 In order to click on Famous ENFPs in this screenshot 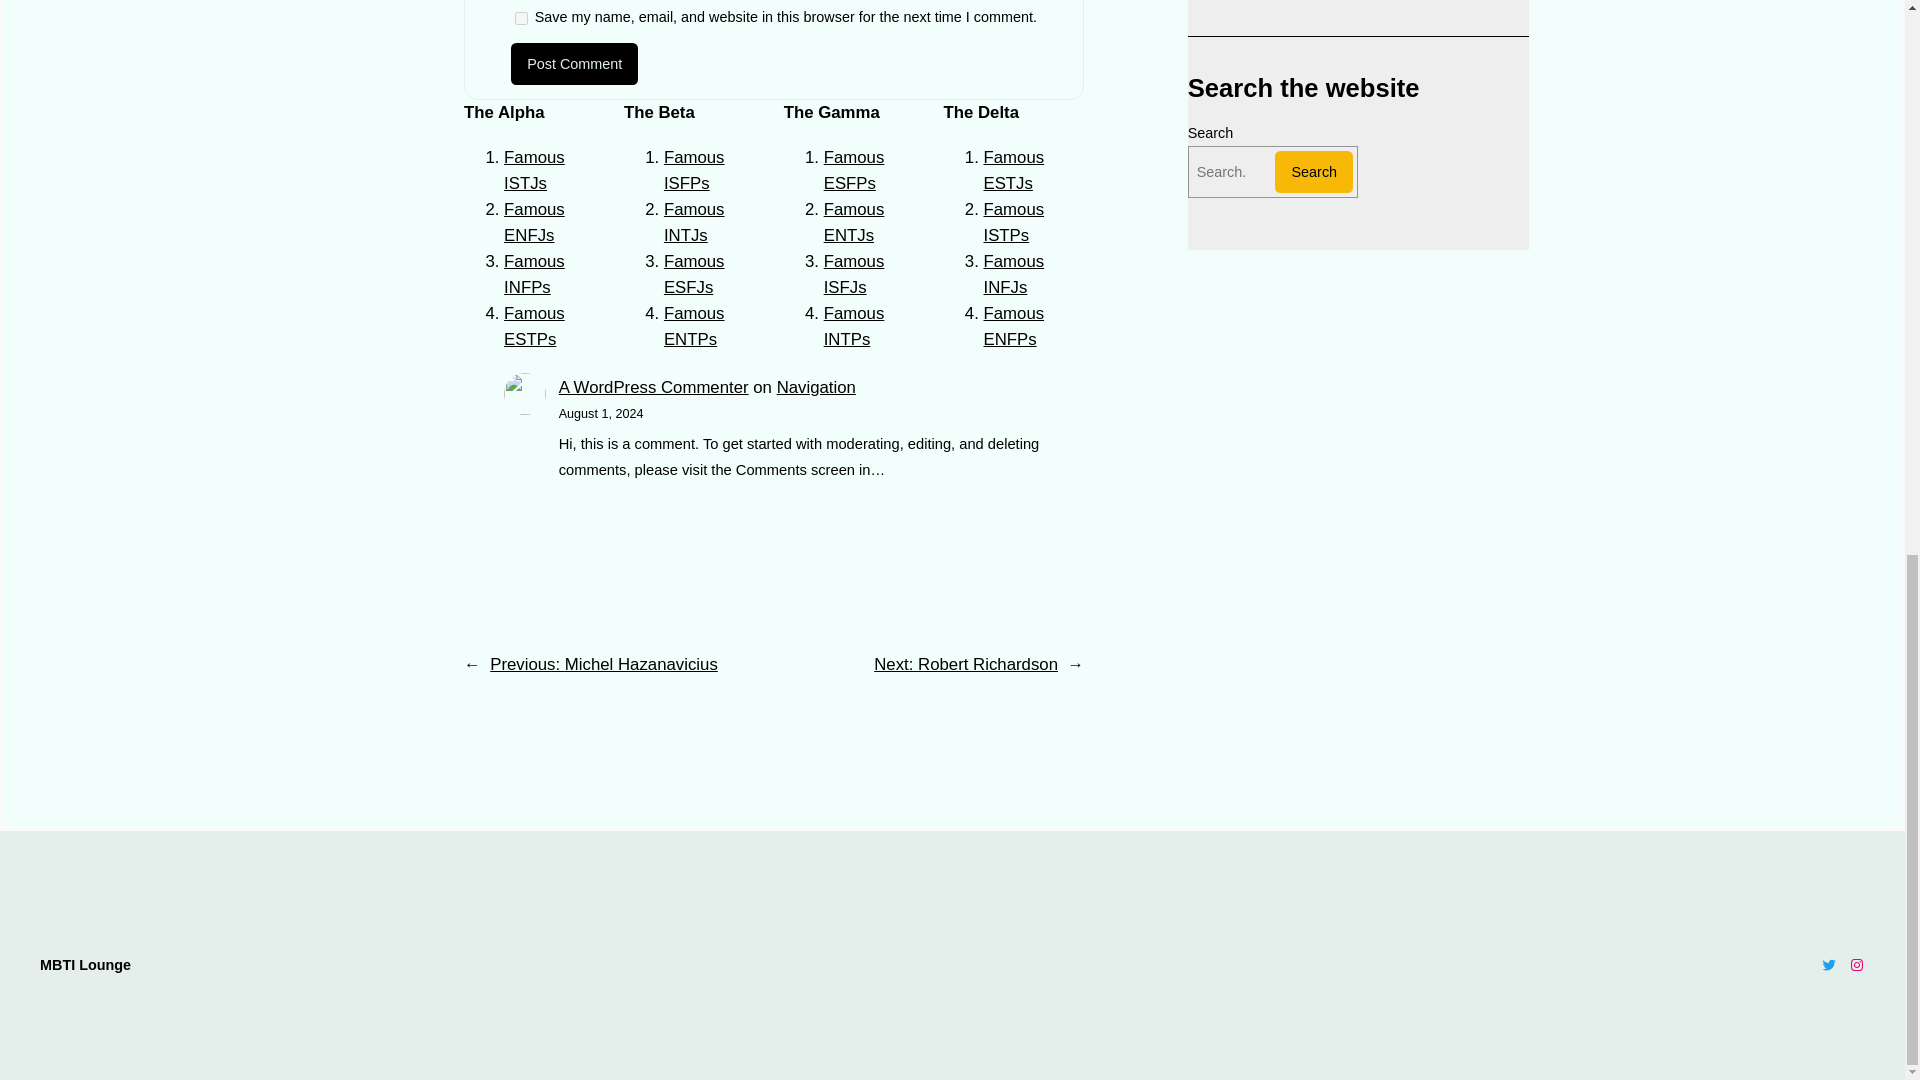, I will do `click(1014, 326)`.